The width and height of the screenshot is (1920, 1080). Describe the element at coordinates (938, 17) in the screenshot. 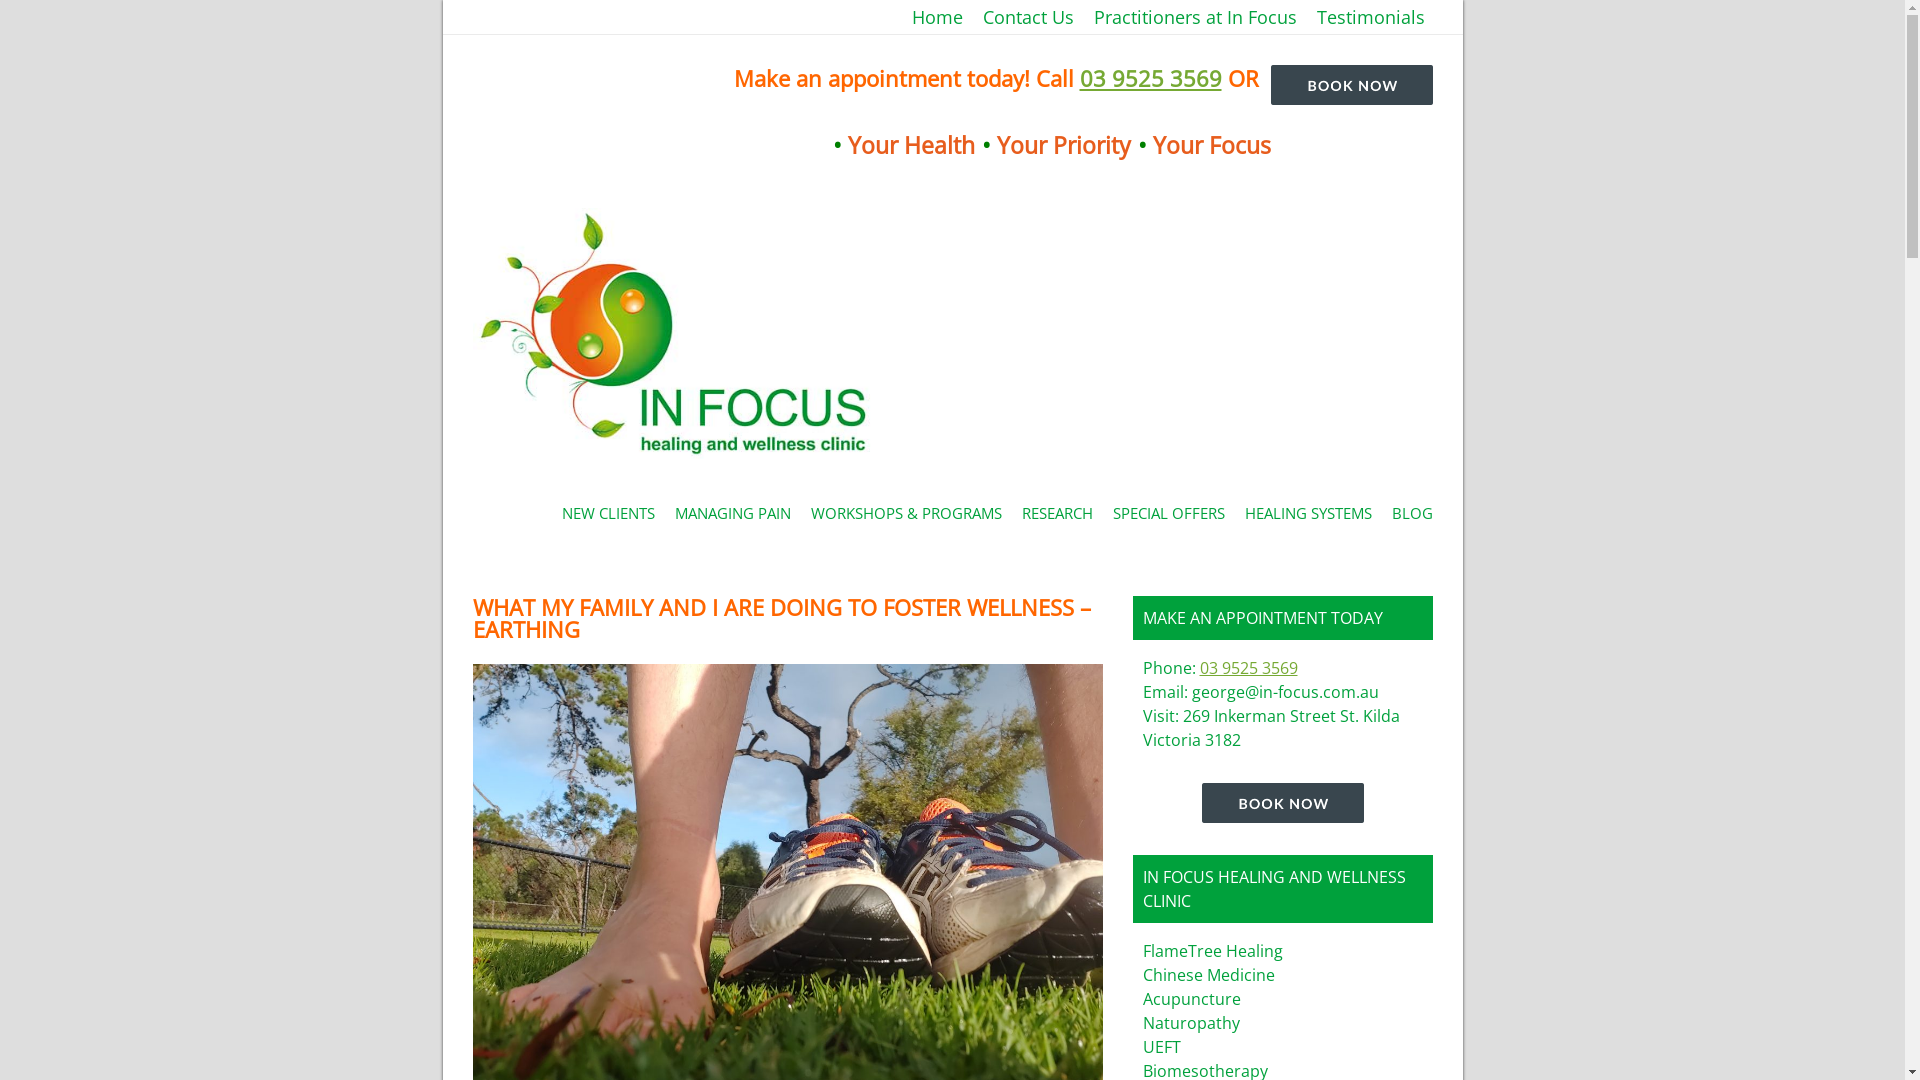

I see `Home` at that location.